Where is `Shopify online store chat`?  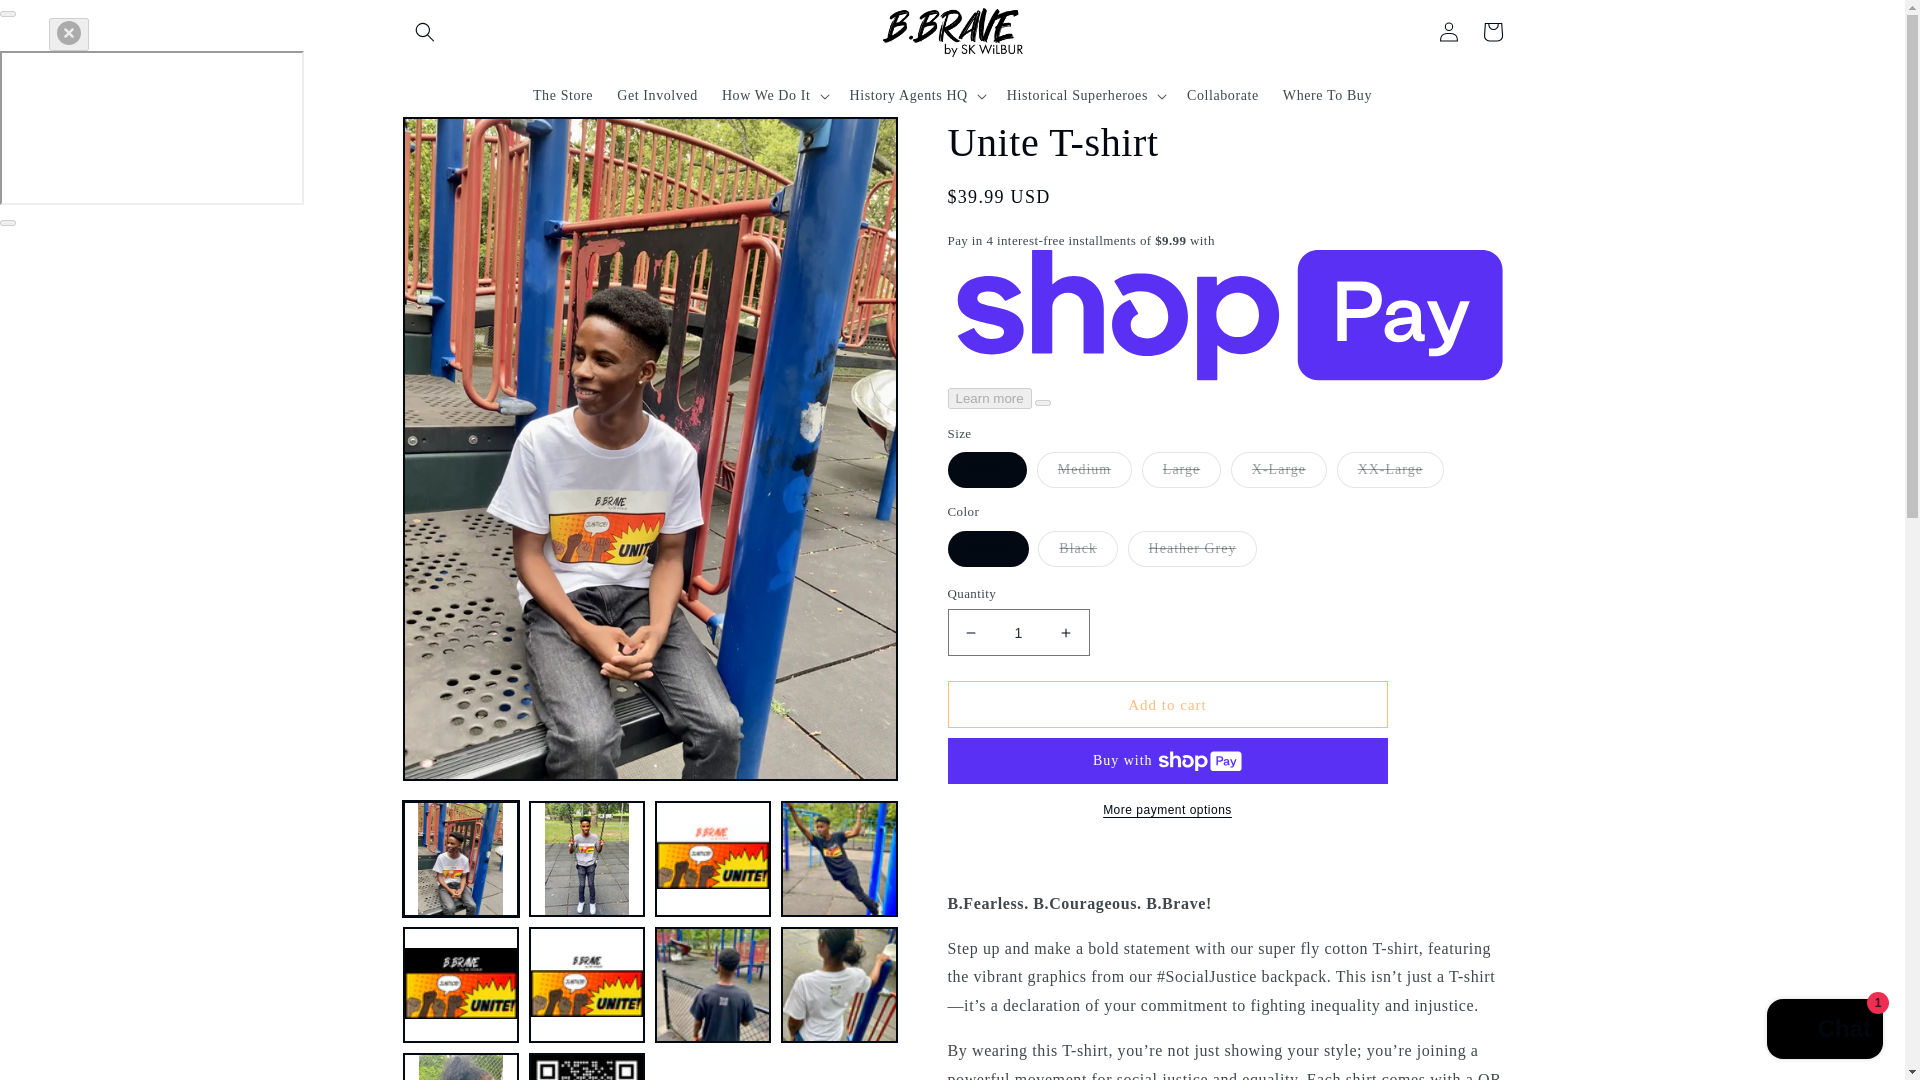
Shopify online store chat is located at coordinates (1824, 1031).